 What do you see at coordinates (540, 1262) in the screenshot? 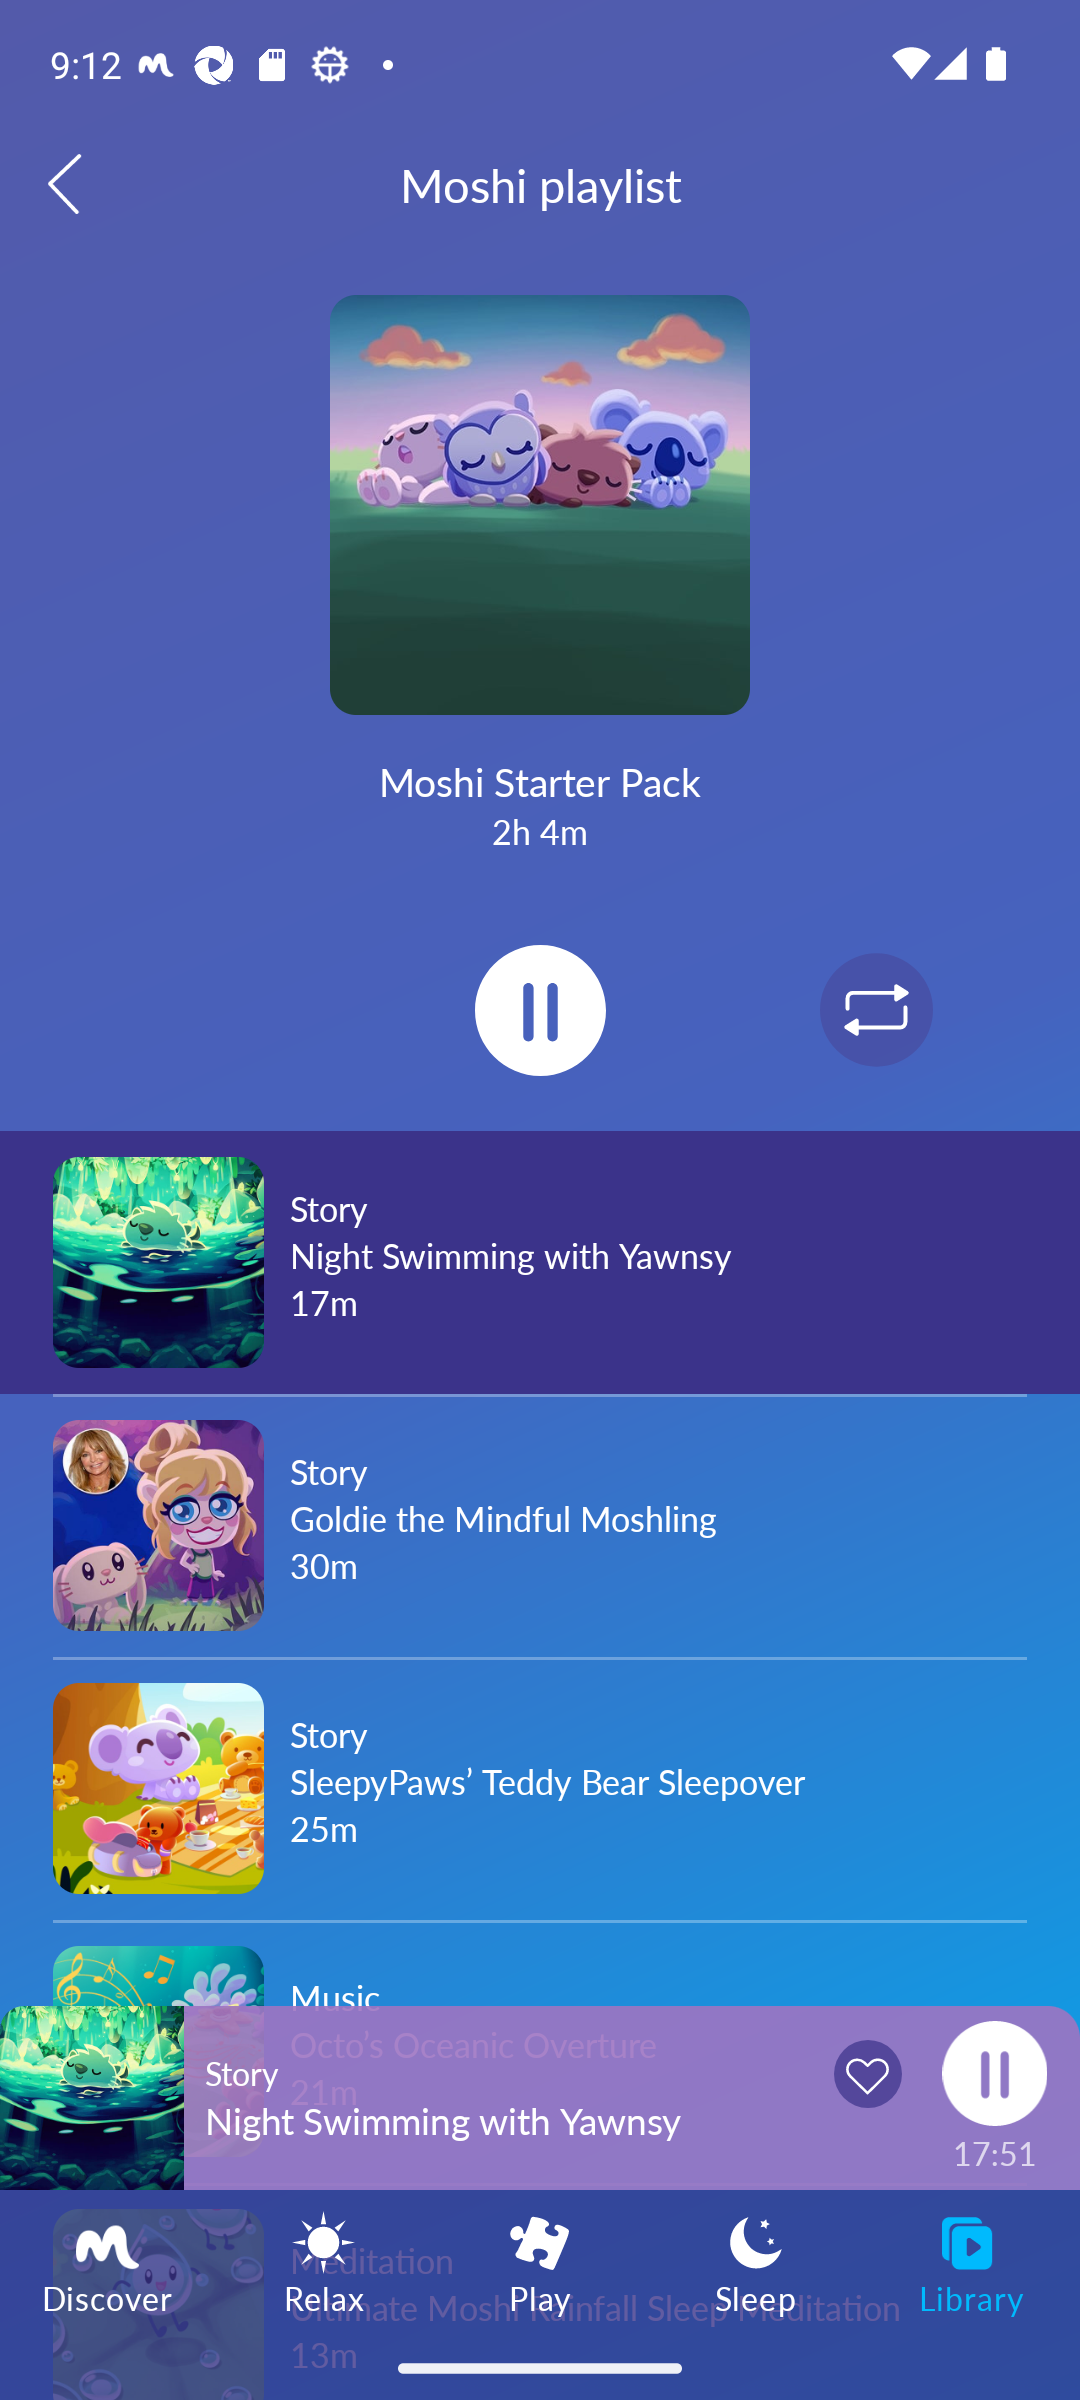
I see `Story Night Swimming with Yawnsy 17m` at bounding box center [540, 1262].